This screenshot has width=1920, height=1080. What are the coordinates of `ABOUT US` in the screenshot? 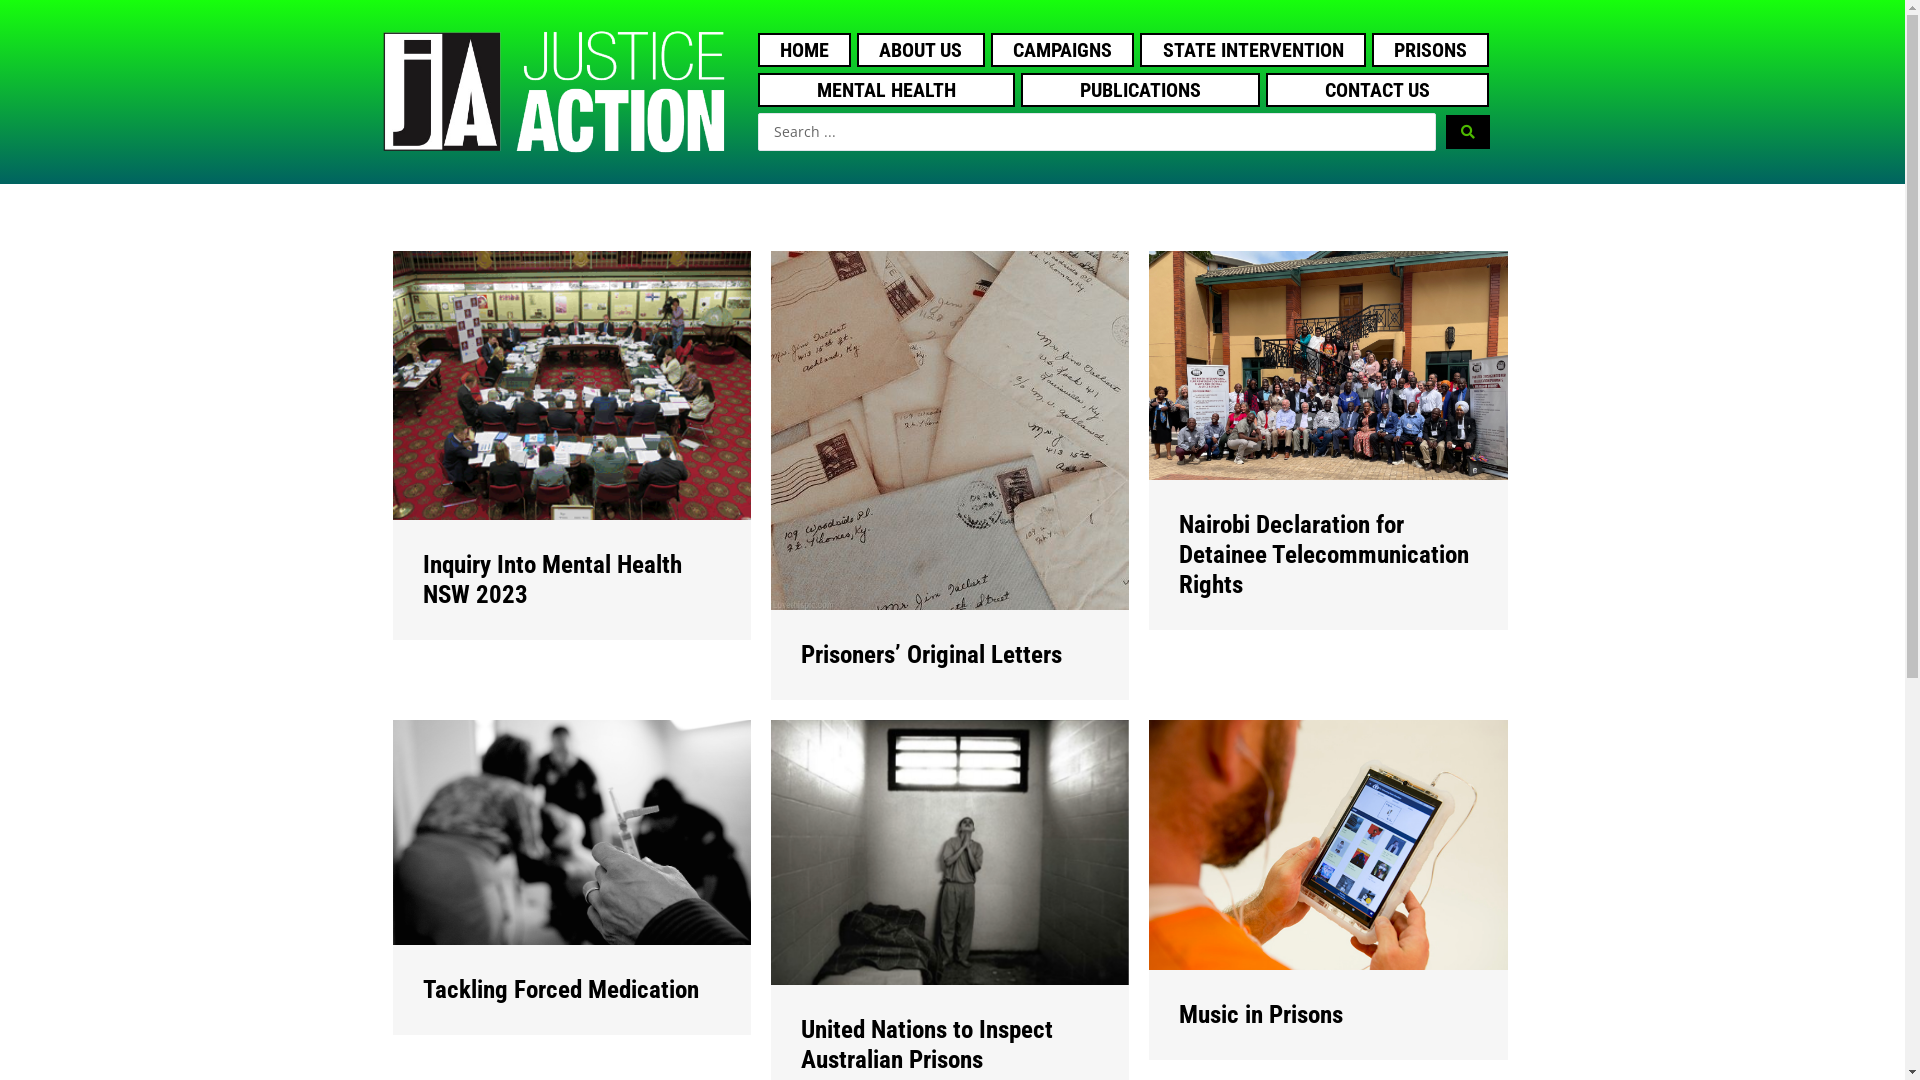 It's located at (921, 50).